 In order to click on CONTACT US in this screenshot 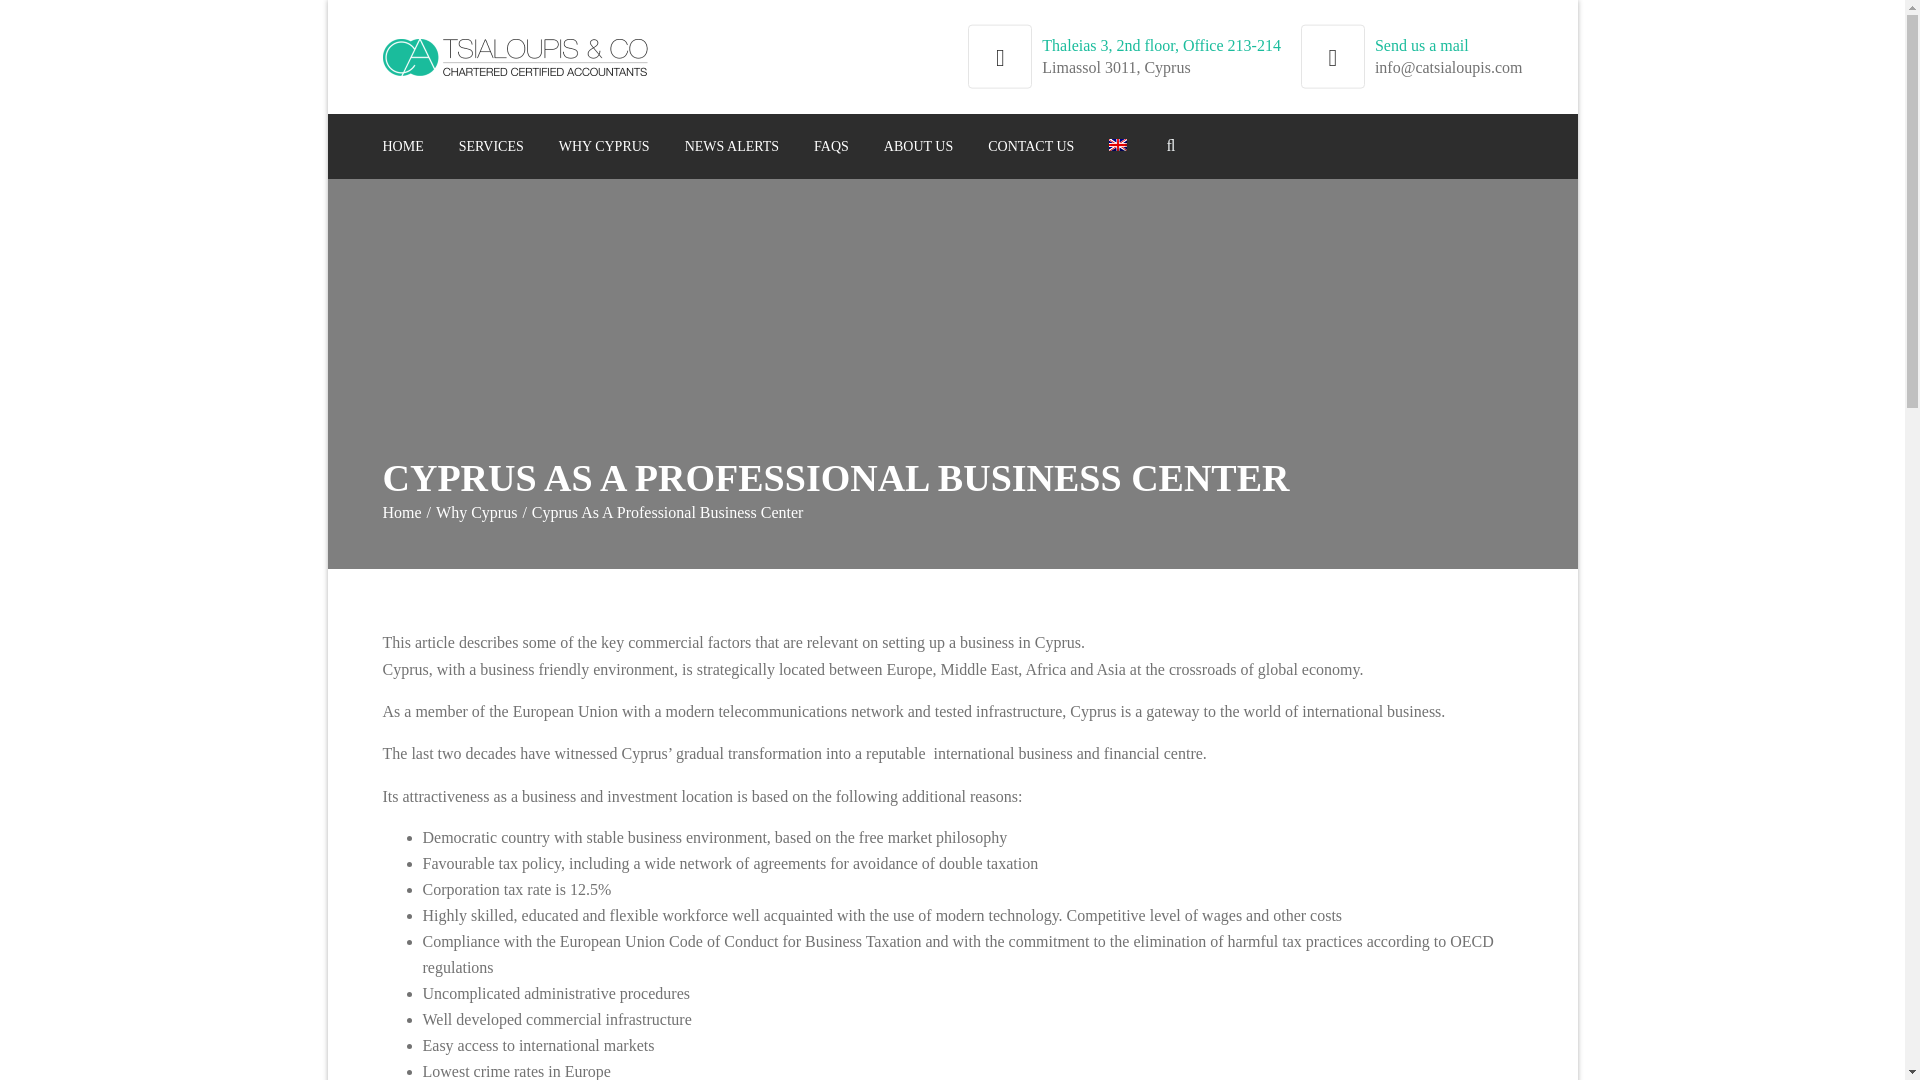, I will do `click(1030, 147)`.